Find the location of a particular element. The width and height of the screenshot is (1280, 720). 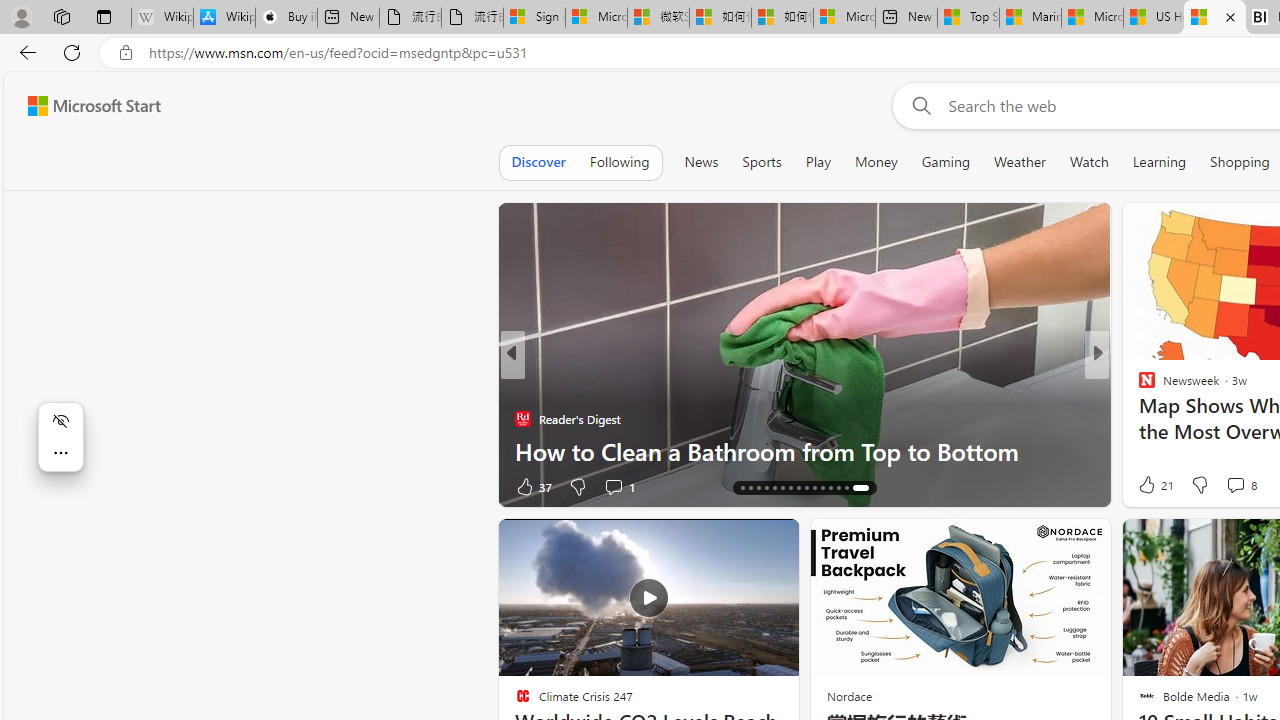

21 Like is located at coordinates (1154, 484).